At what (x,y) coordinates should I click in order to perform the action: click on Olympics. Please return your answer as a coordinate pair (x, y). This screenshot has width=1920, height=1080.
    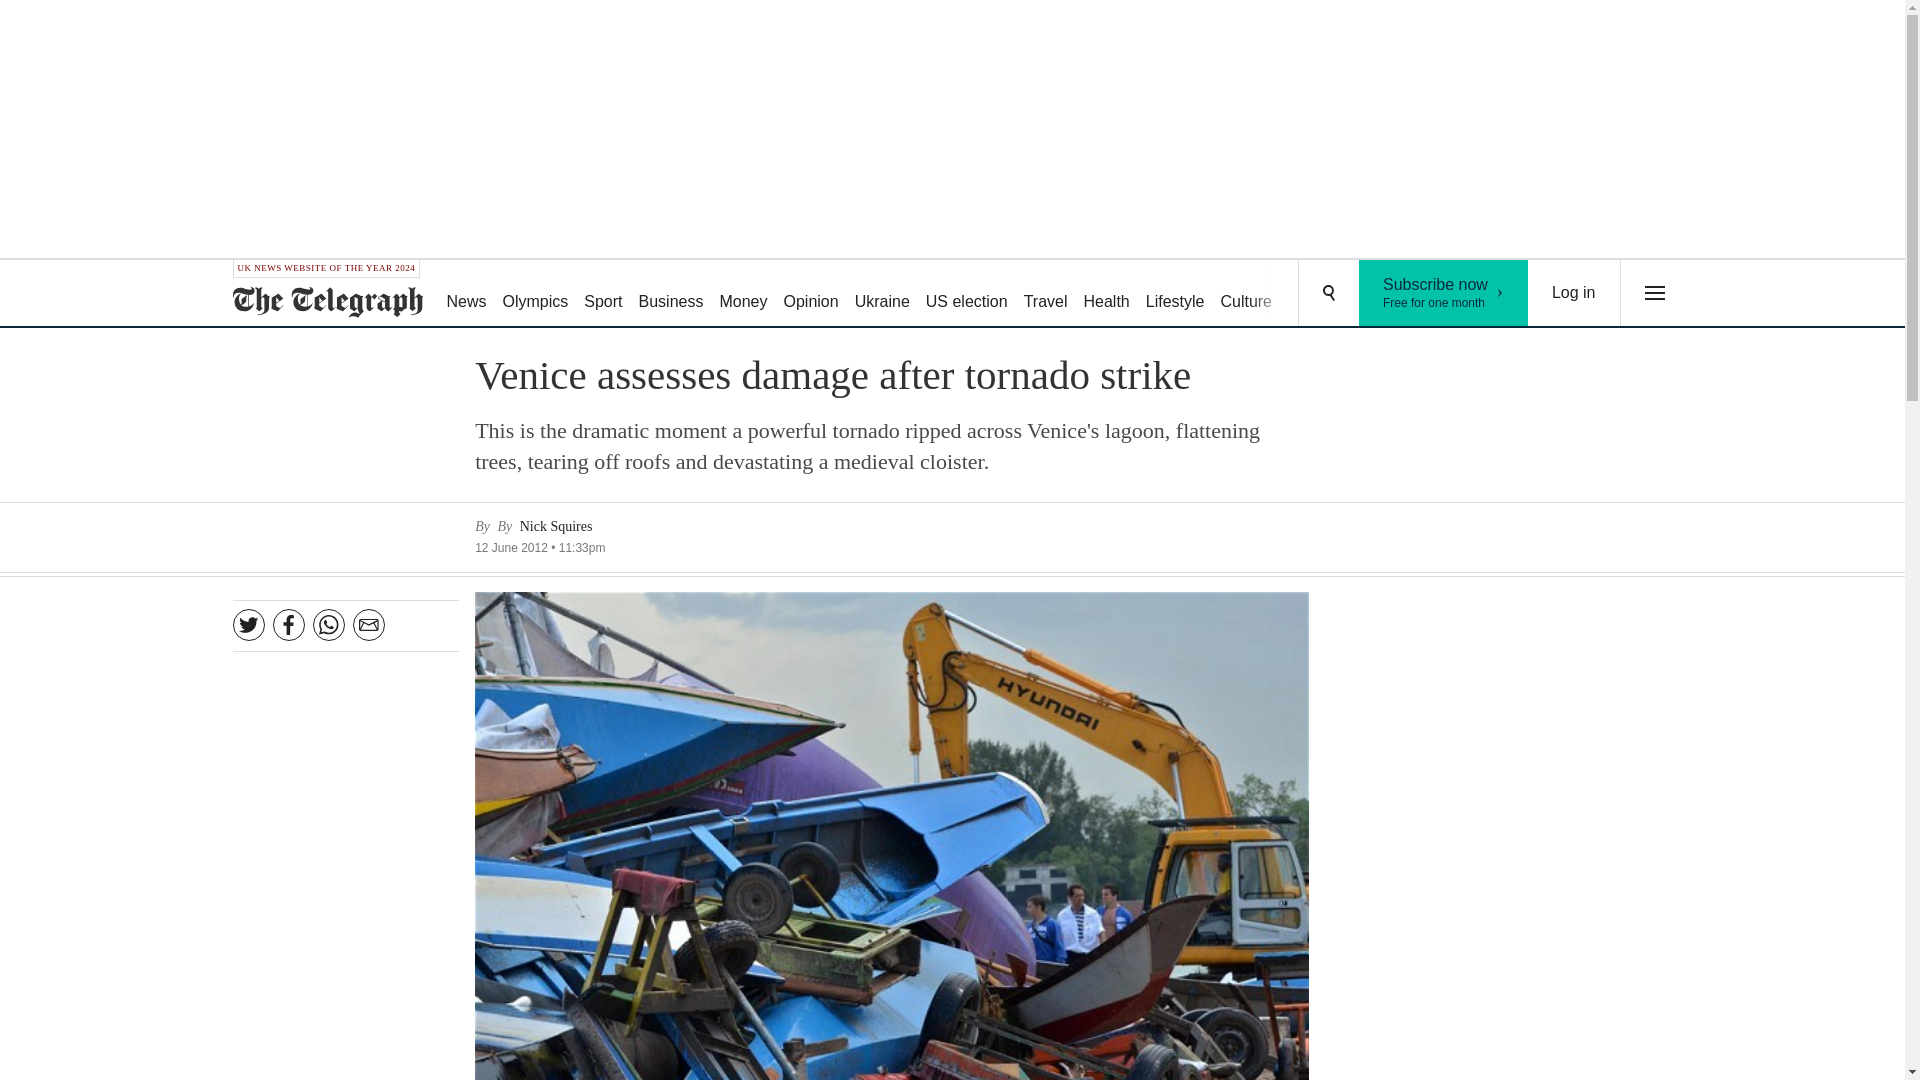
    Looking at the image, I should click on (966, 294).